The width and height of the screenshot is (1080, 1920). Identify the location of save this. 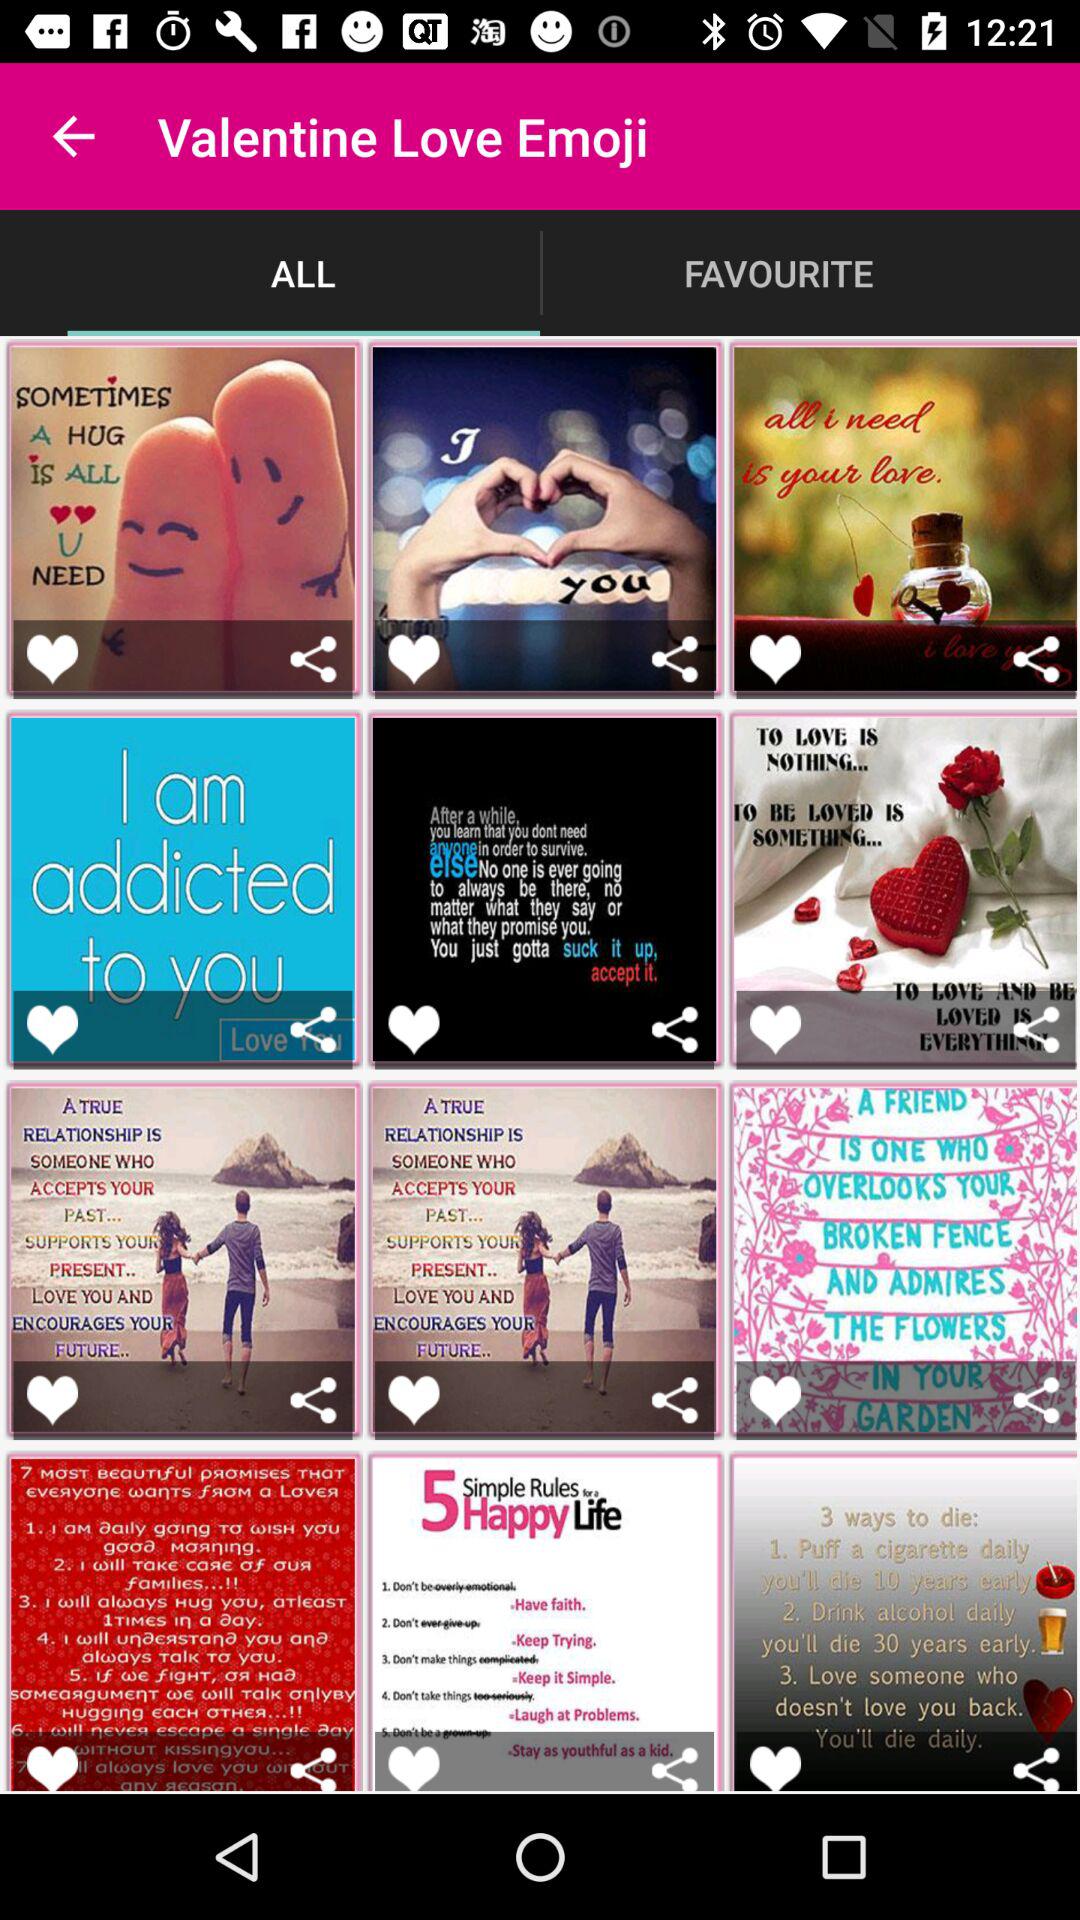
(776, 1768).